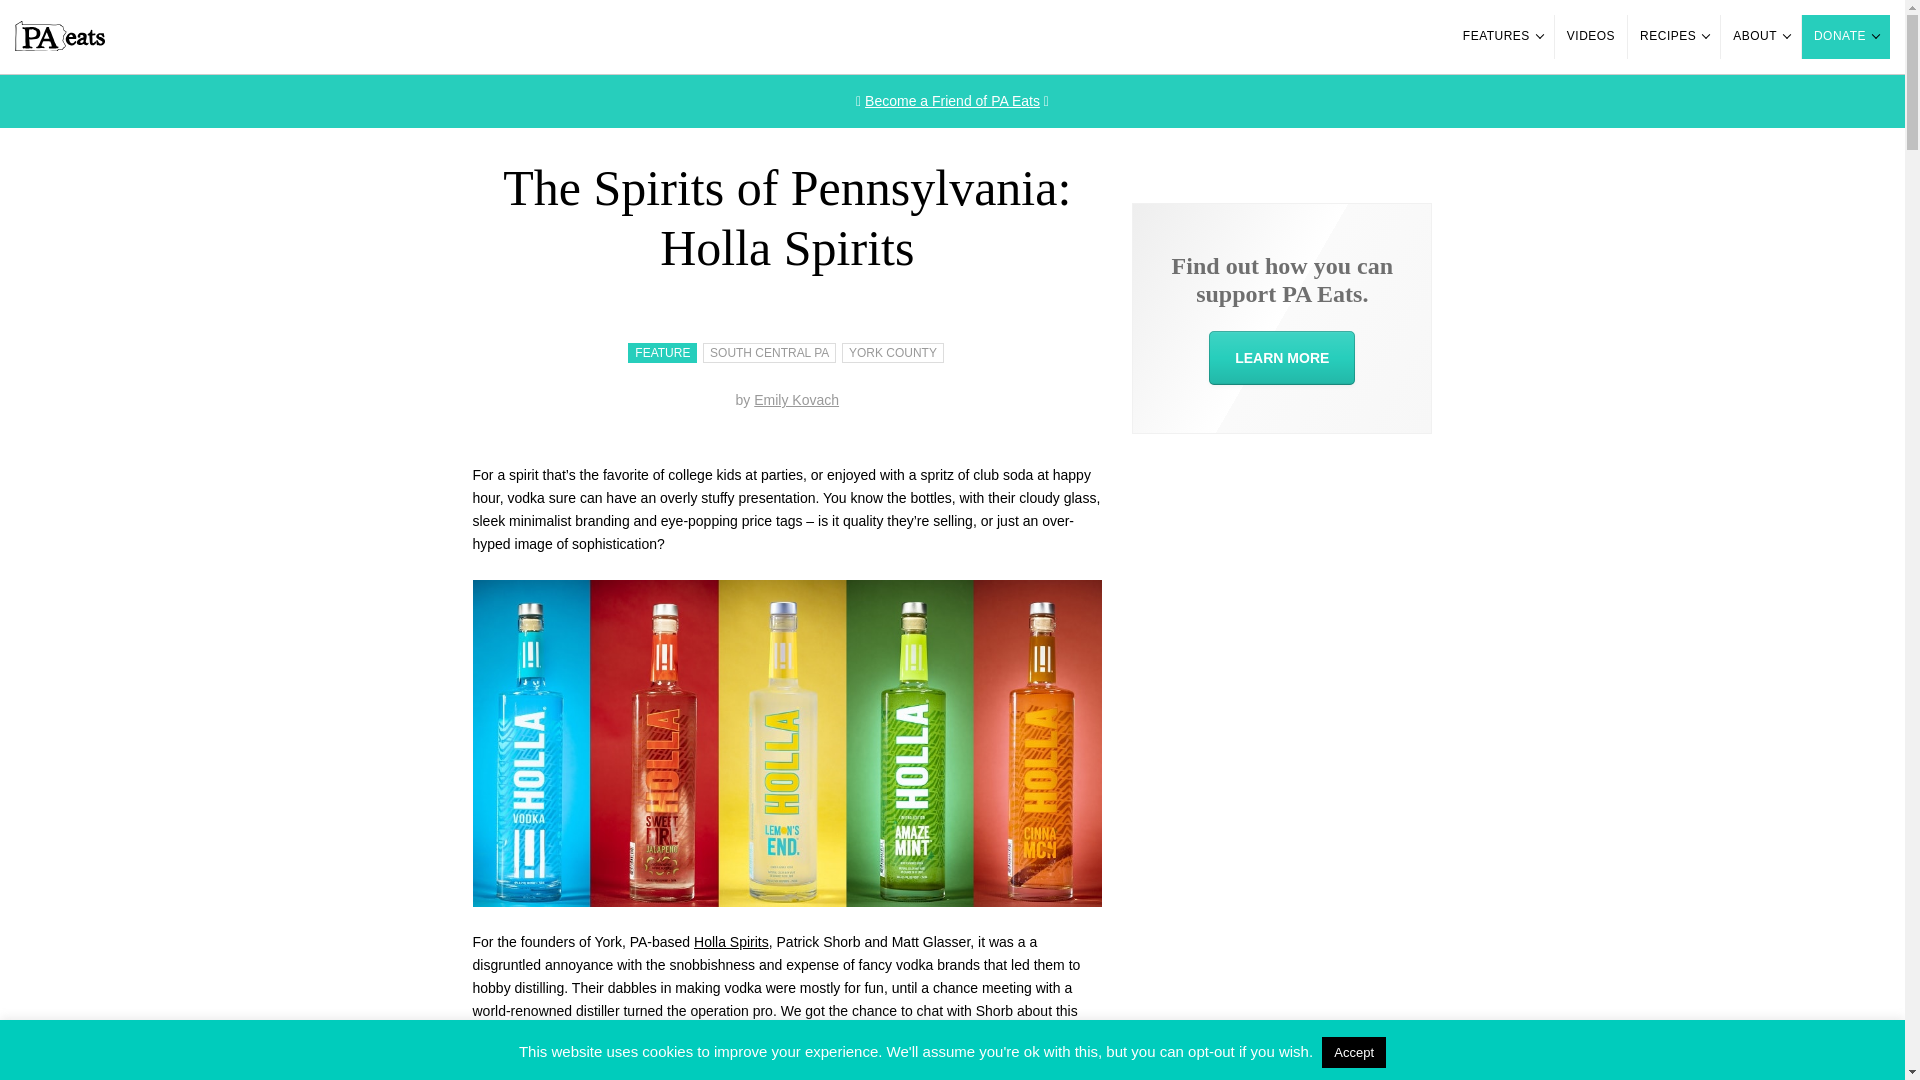 The height and width of the screenshot is (1080, 1920). Describe the element at coordinates (1760, 37) in the screenshot. I see `ABOUT` at that location.